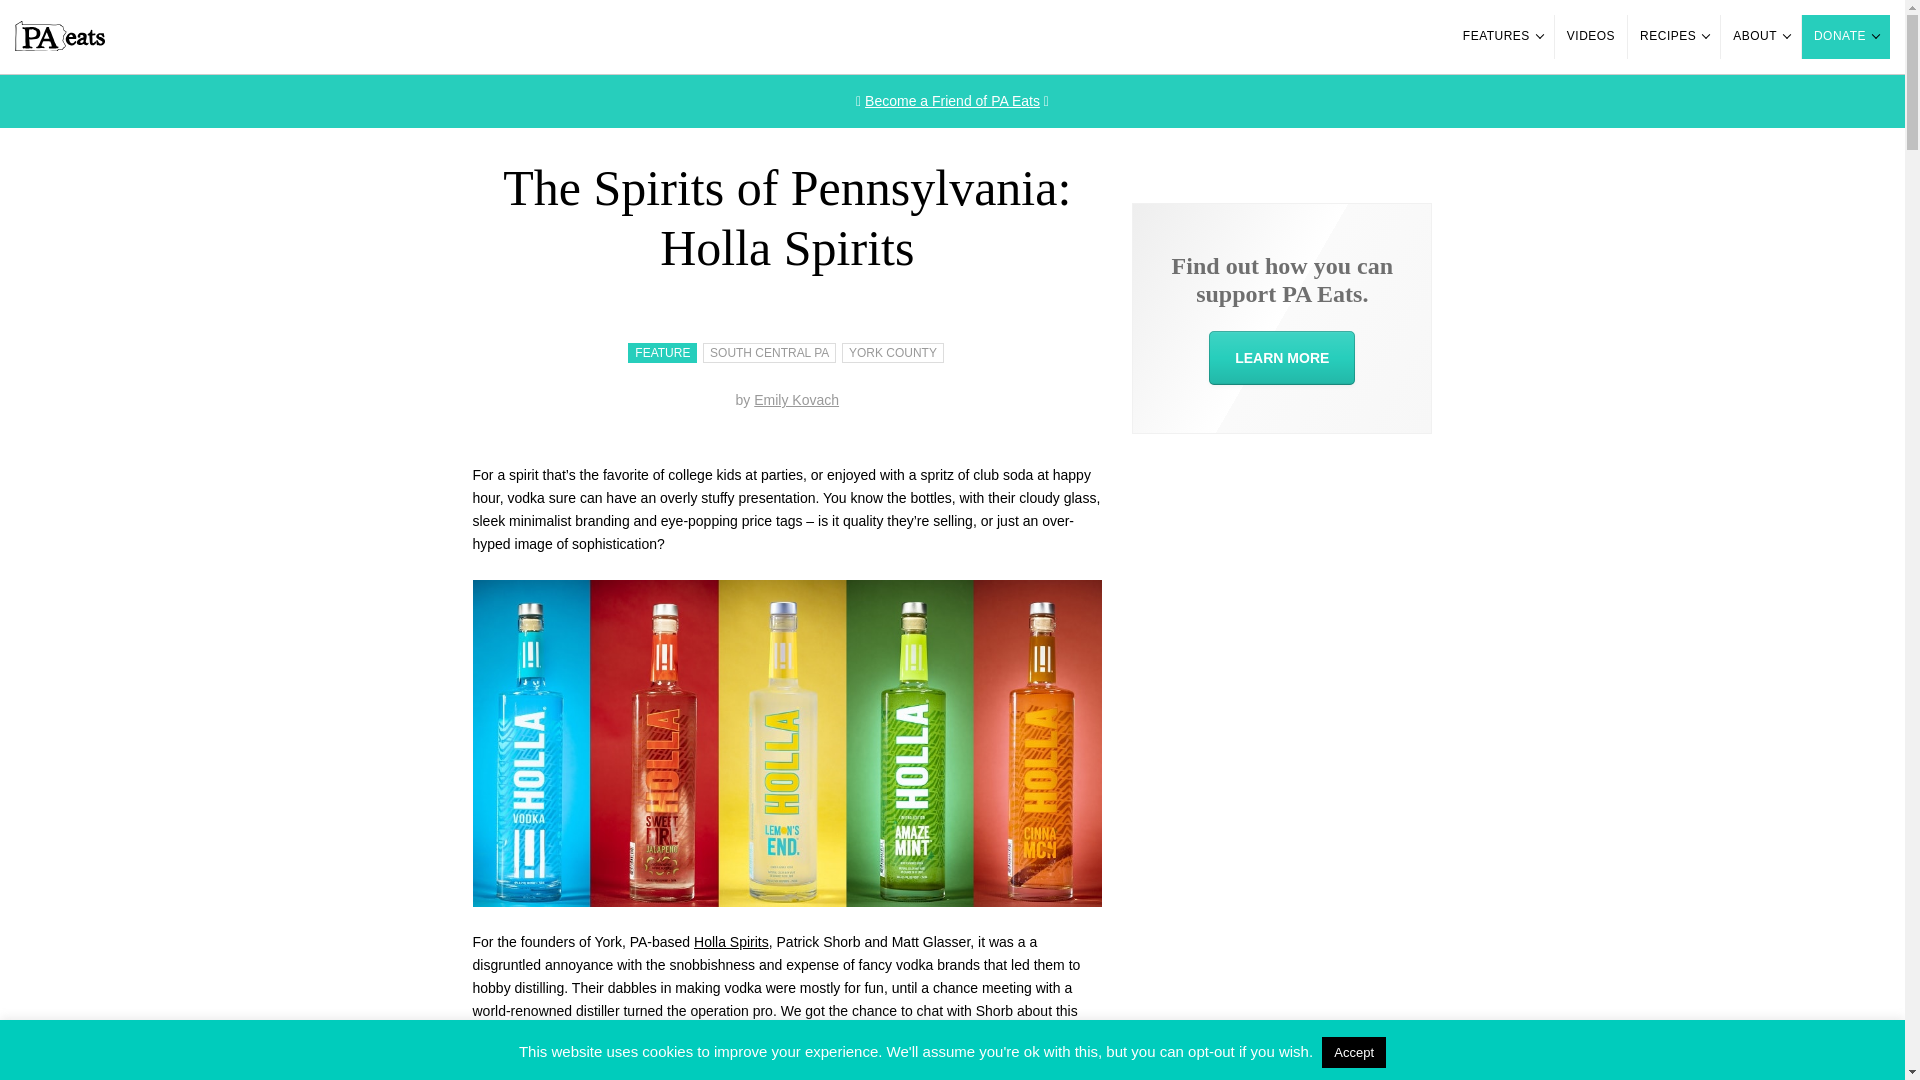 The height and width of the screenshot is (1080, 1920). Describe the element at coordinates (1760, 37) in the screenshot. I see `ABOUT` at that location.